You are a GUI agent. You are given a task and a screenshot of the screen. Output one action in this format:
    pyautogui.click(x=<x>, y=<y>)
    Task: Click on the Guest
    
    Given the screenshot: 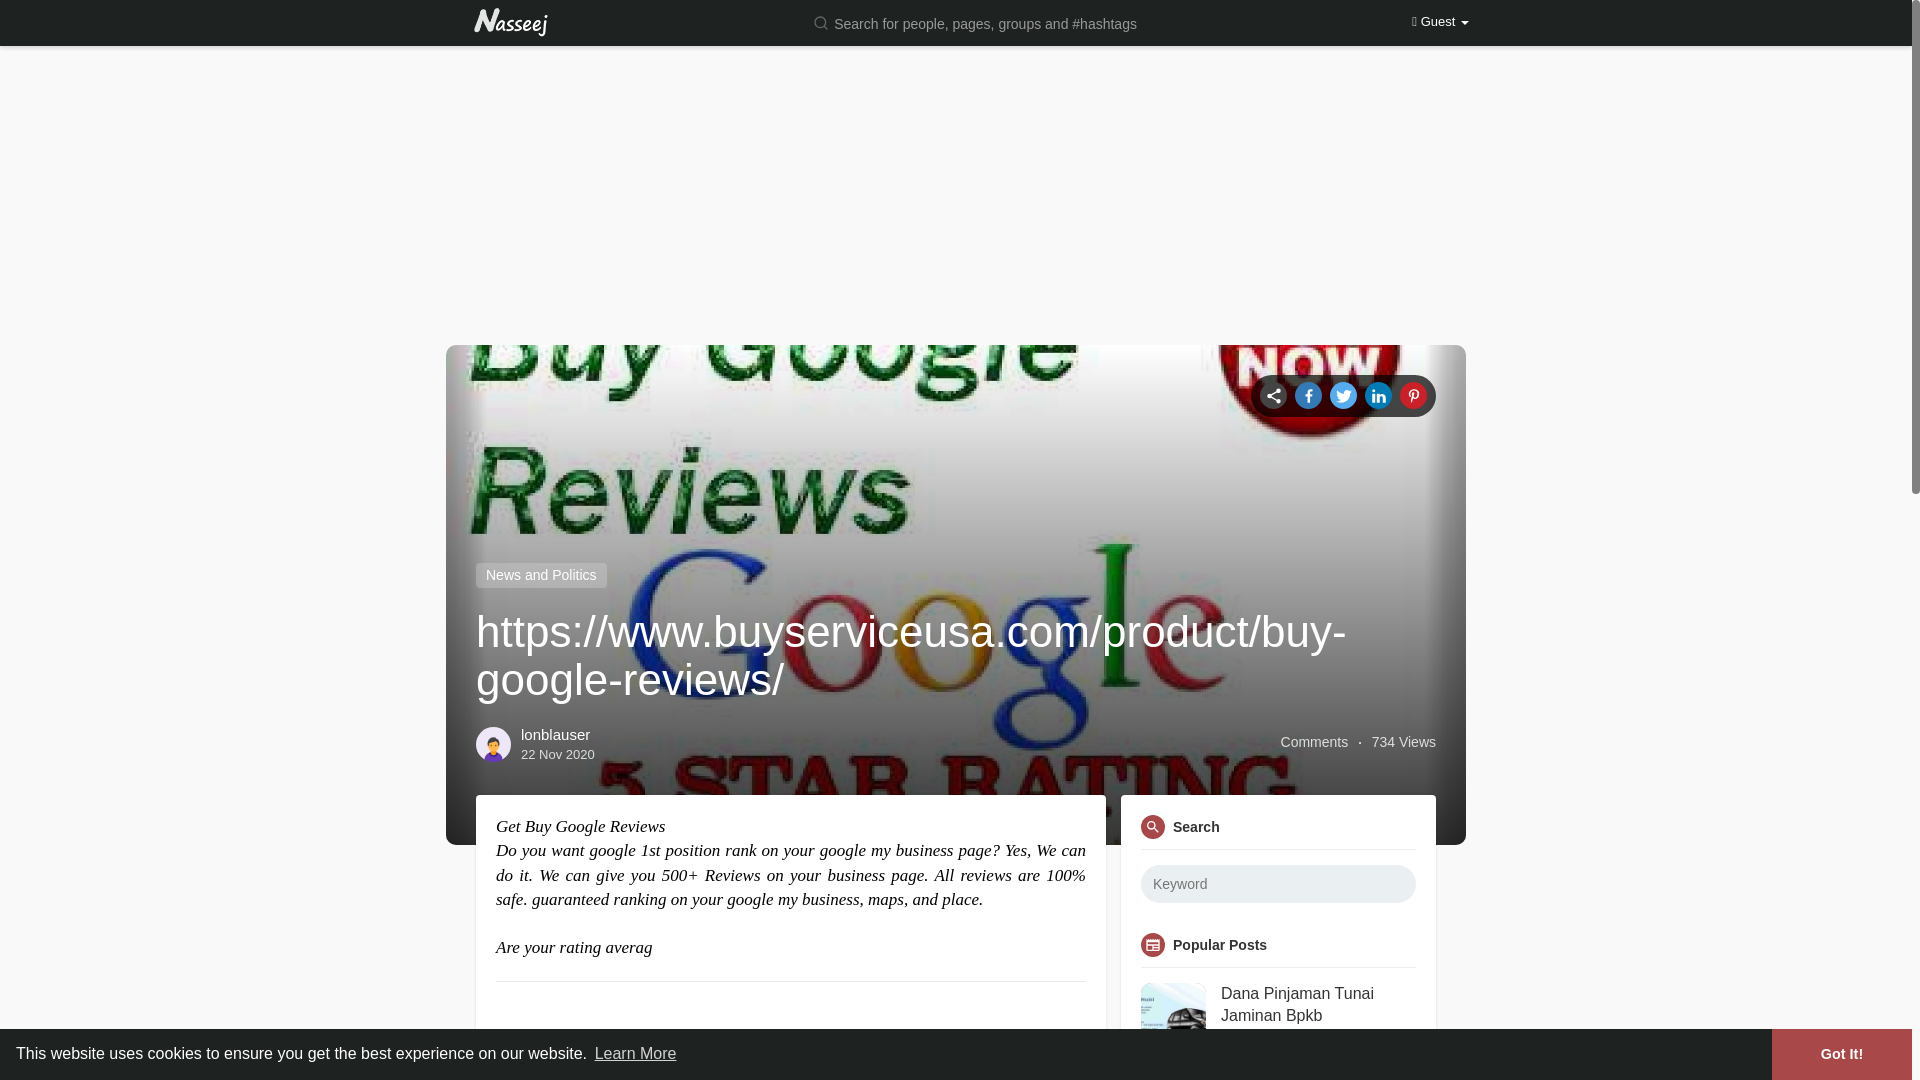 What is the action you would take?
    pyautogui.click(x=1440, y=22)
    